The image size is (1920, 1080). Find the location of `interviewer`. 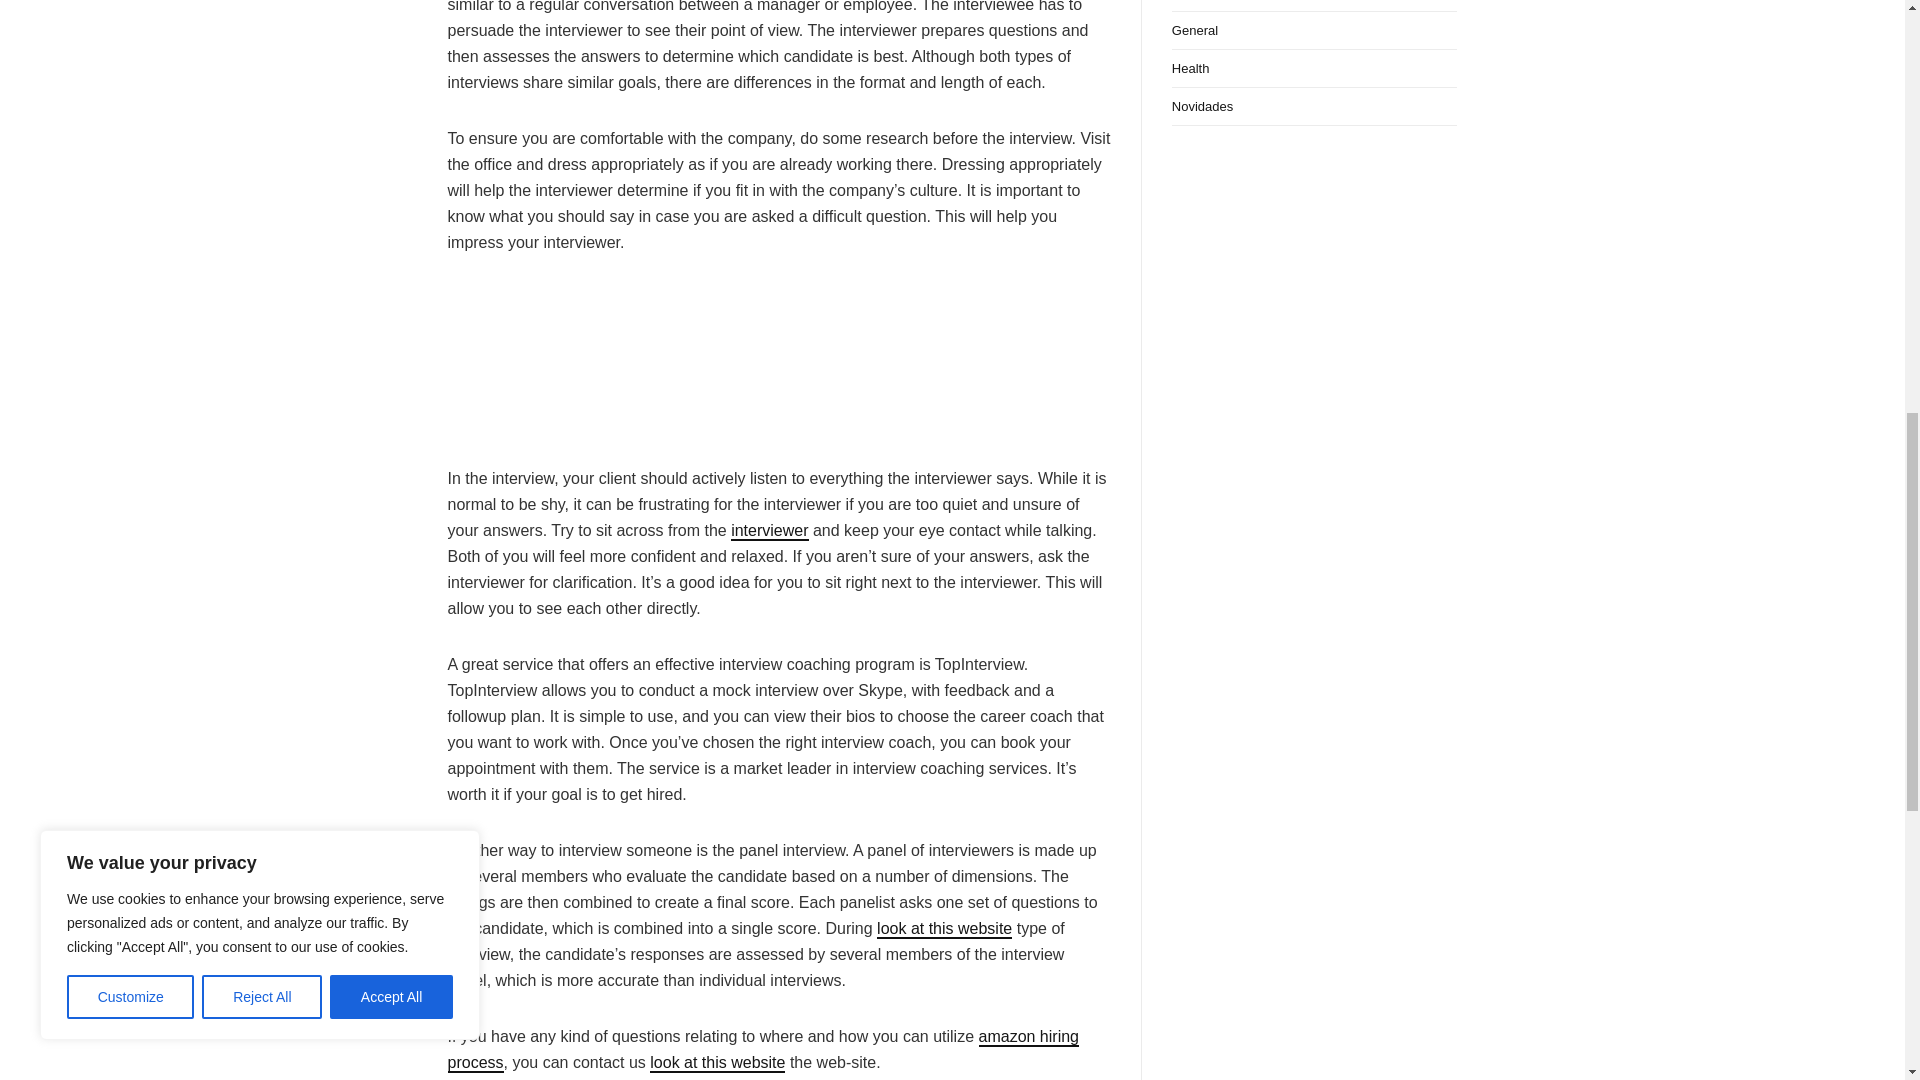

interviewer is located at coordinates (770, 531).